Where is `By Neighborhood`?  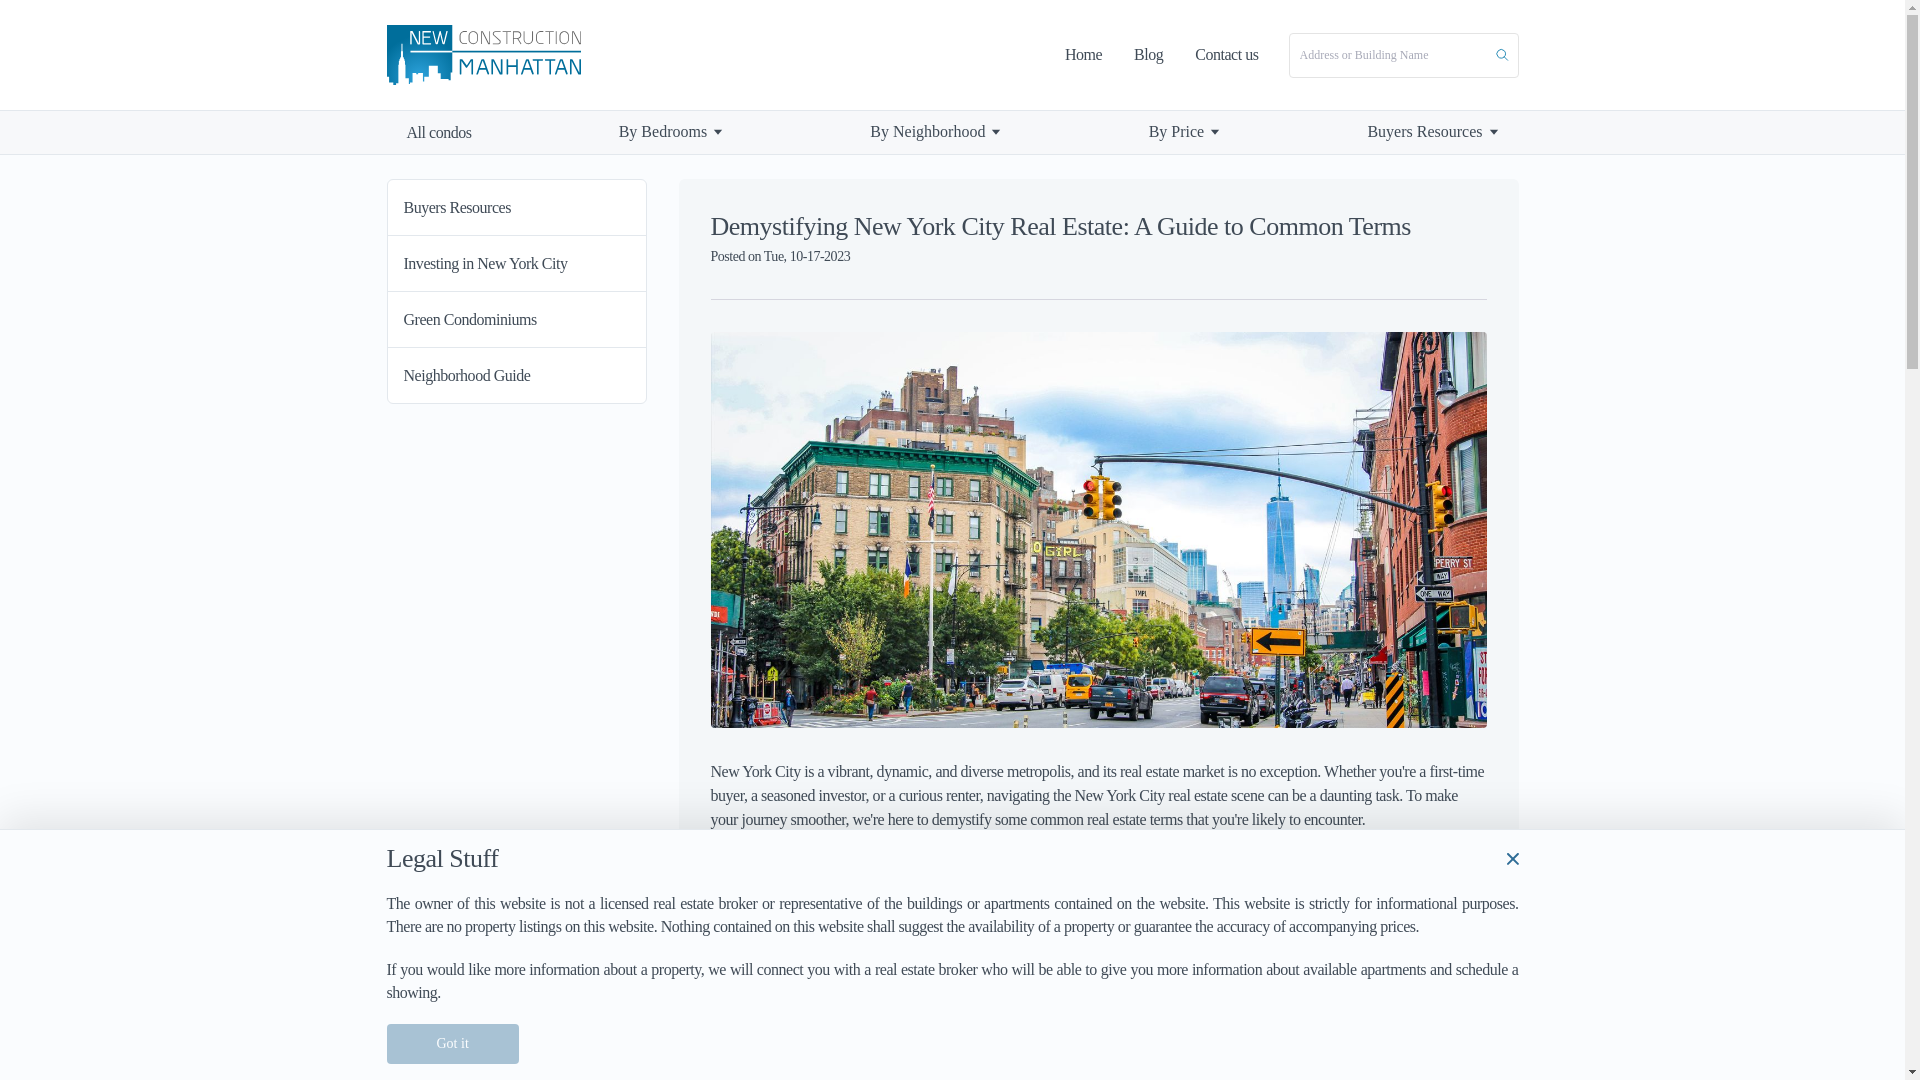
By Neighborhood is located at coordinates (926, 132).